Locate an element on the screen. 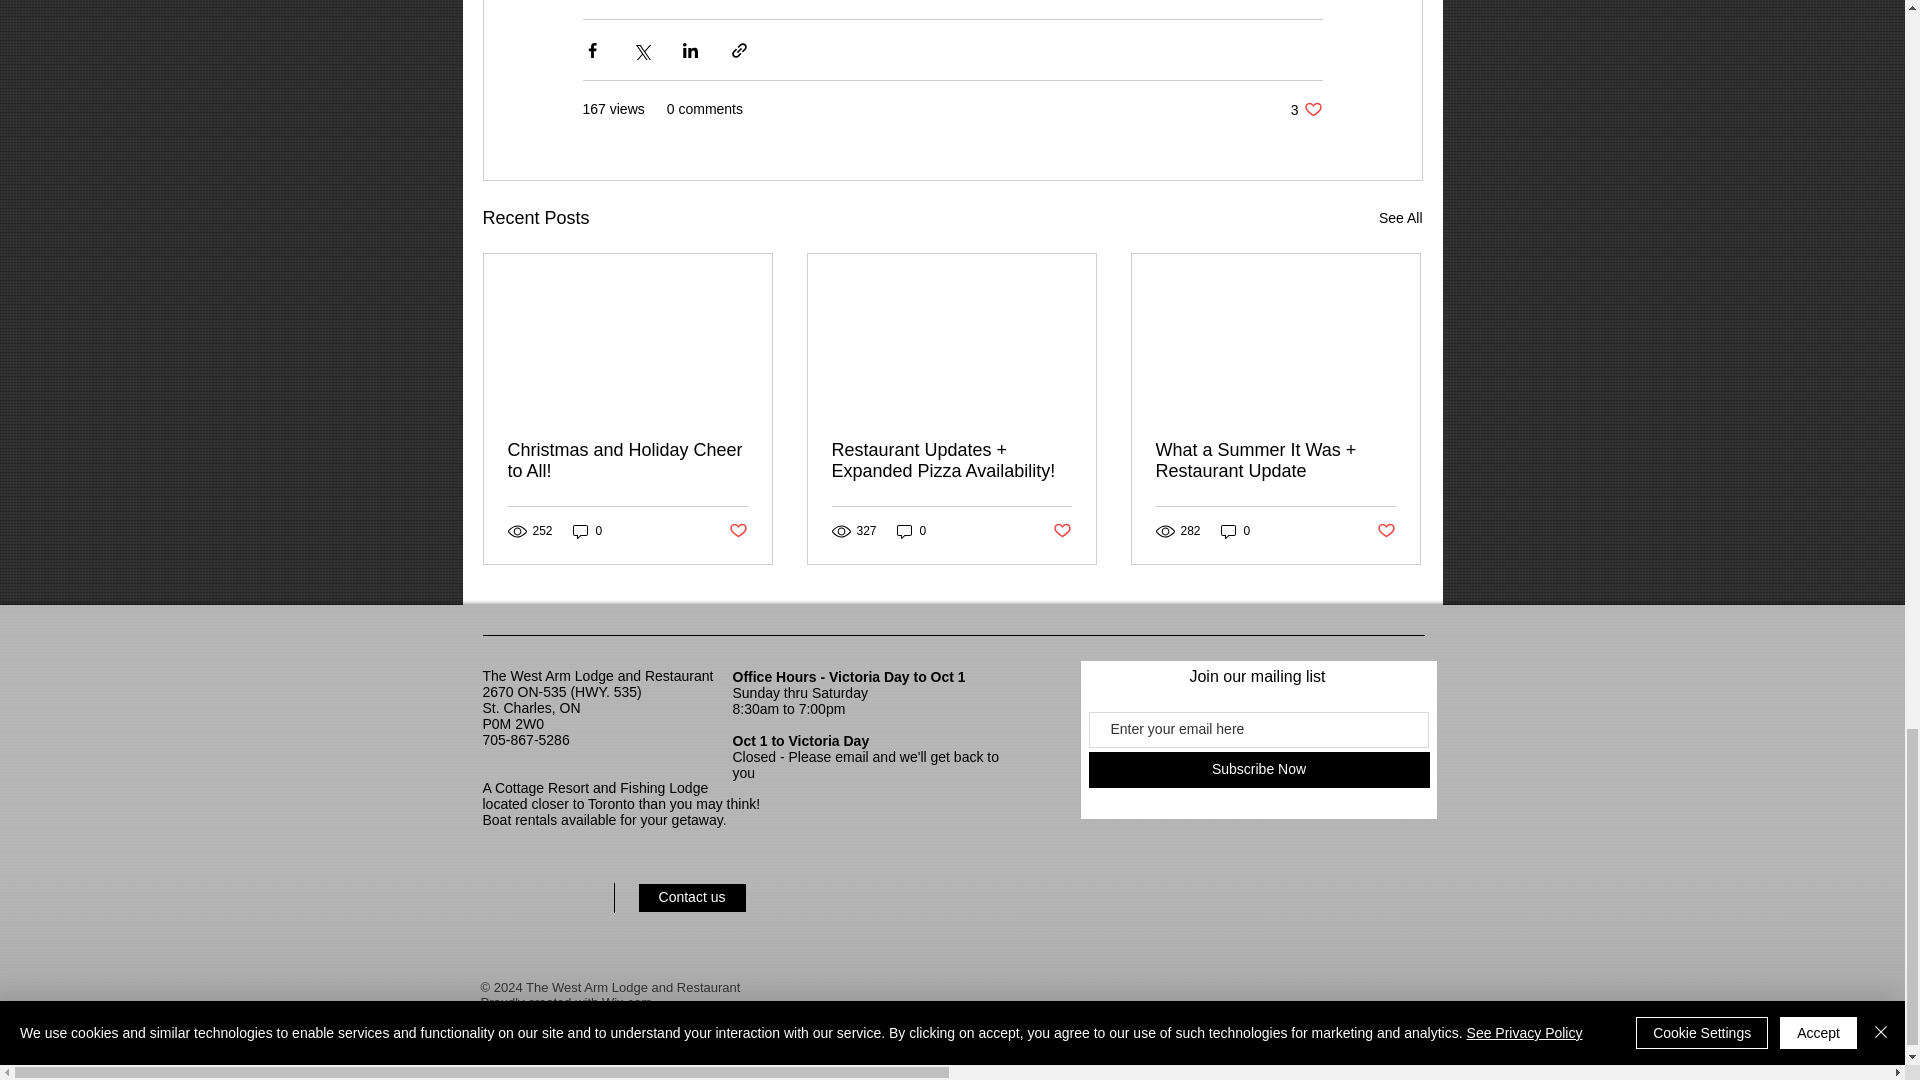  See All is located at coordinates (1258, 770).